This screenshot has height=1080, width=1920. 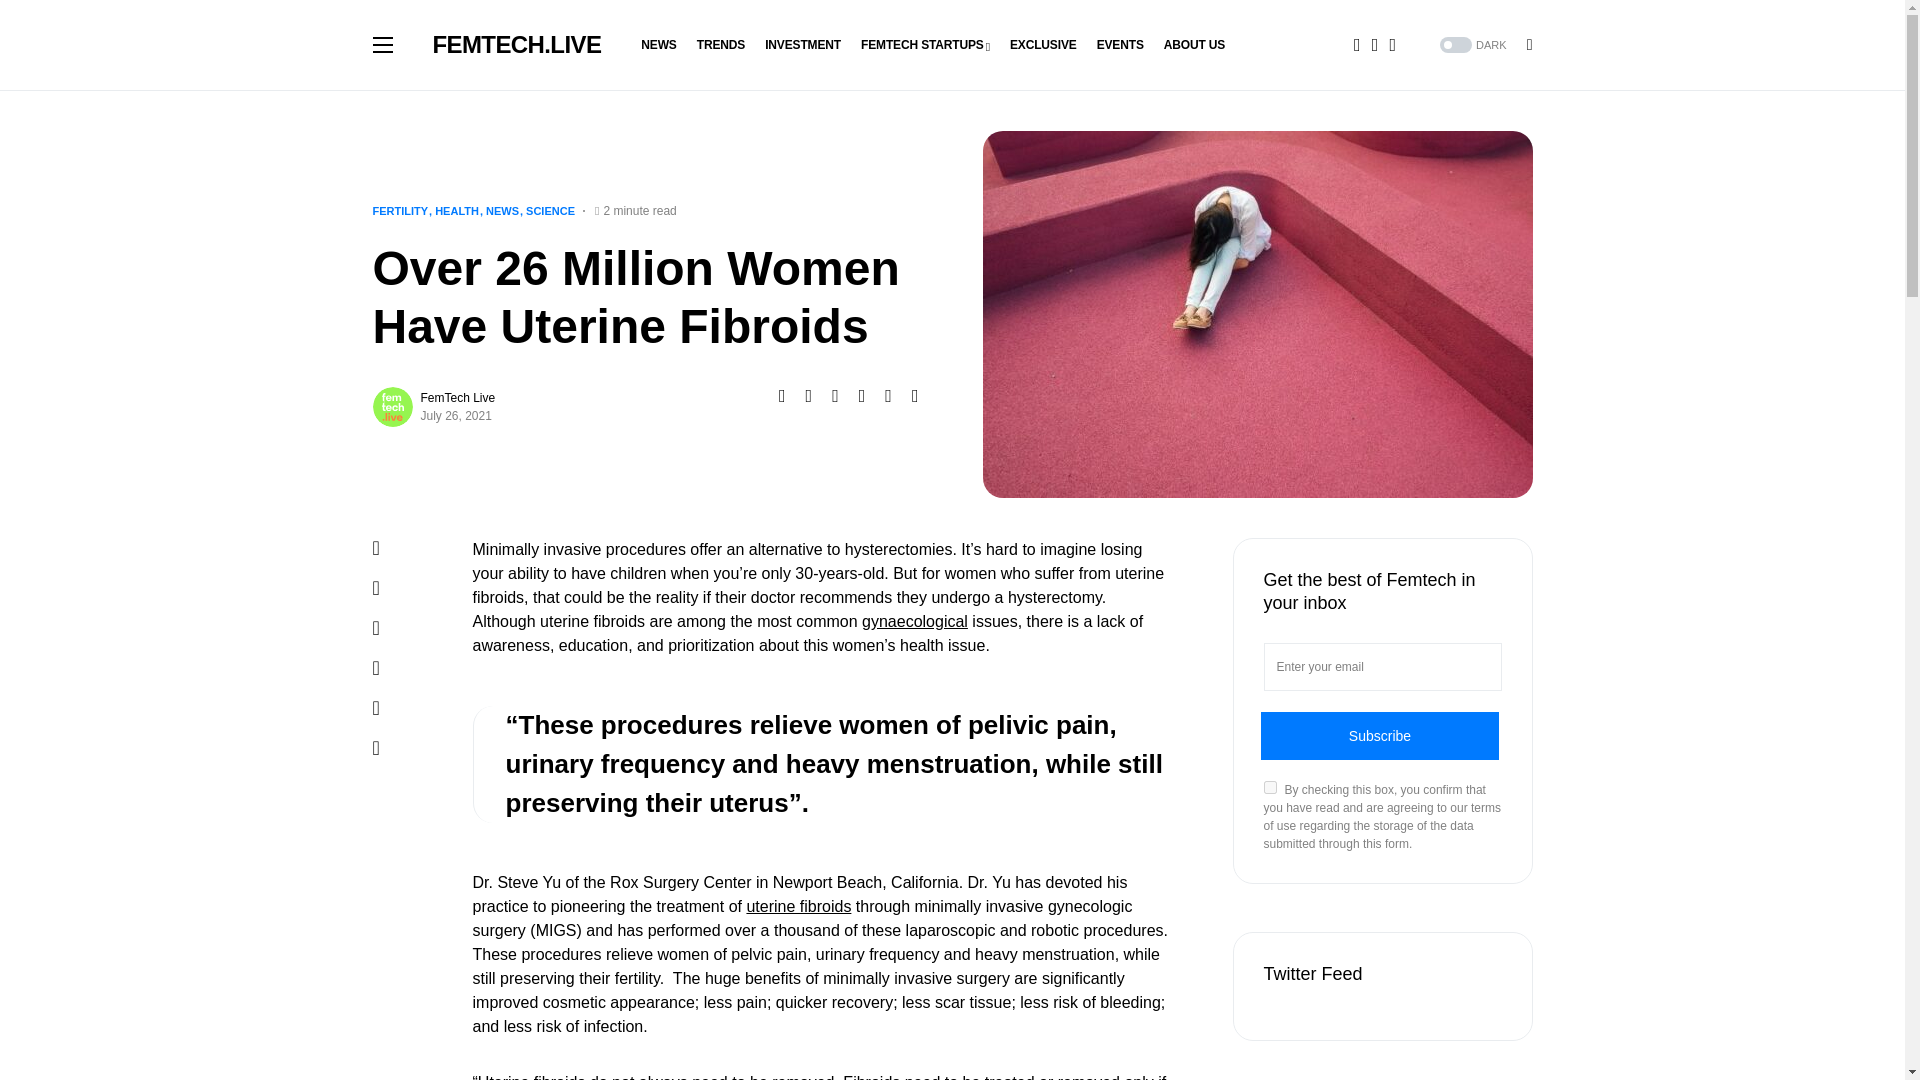 What do you see at coordinates (925, 44) in the screenshot?
I see `FEMTECH STARTUPS` at bounding box center [925, 44].